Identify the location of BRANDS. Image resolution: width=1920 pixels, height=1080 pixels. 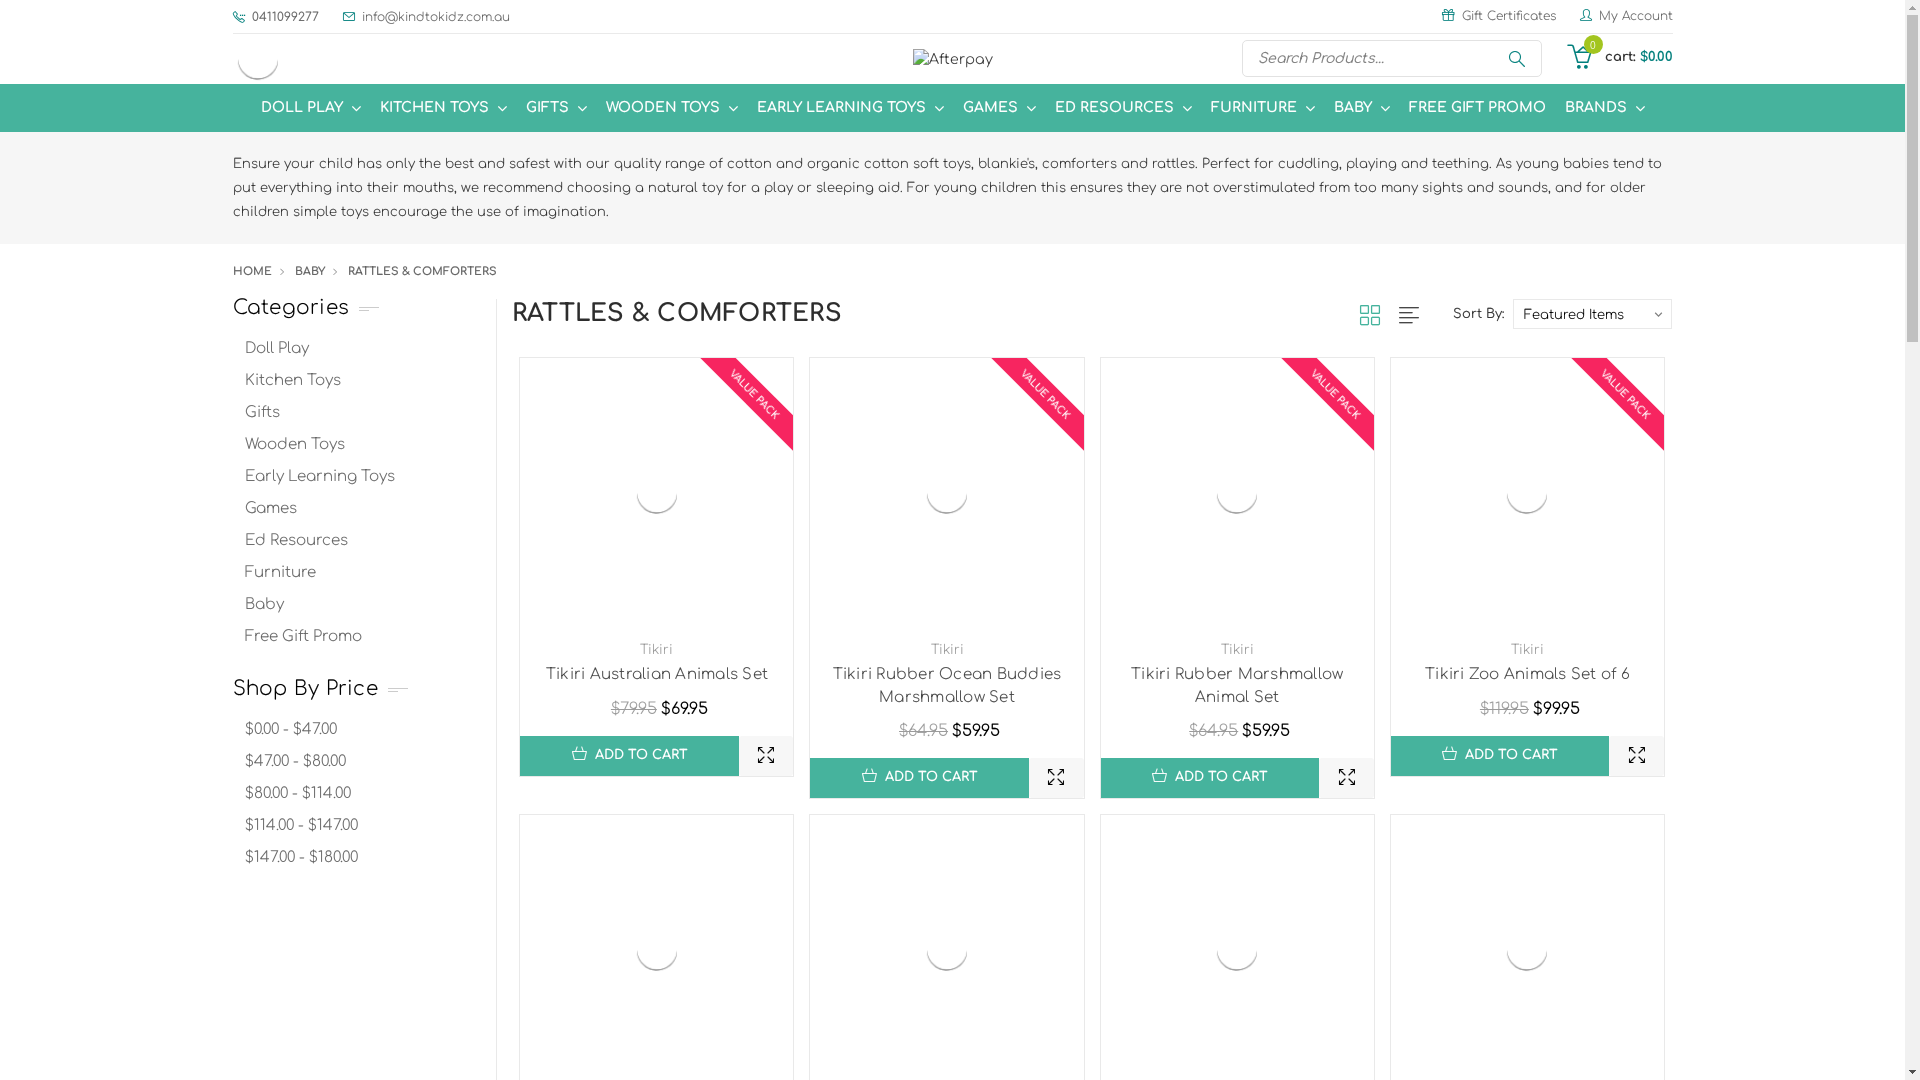
(1604, 108).